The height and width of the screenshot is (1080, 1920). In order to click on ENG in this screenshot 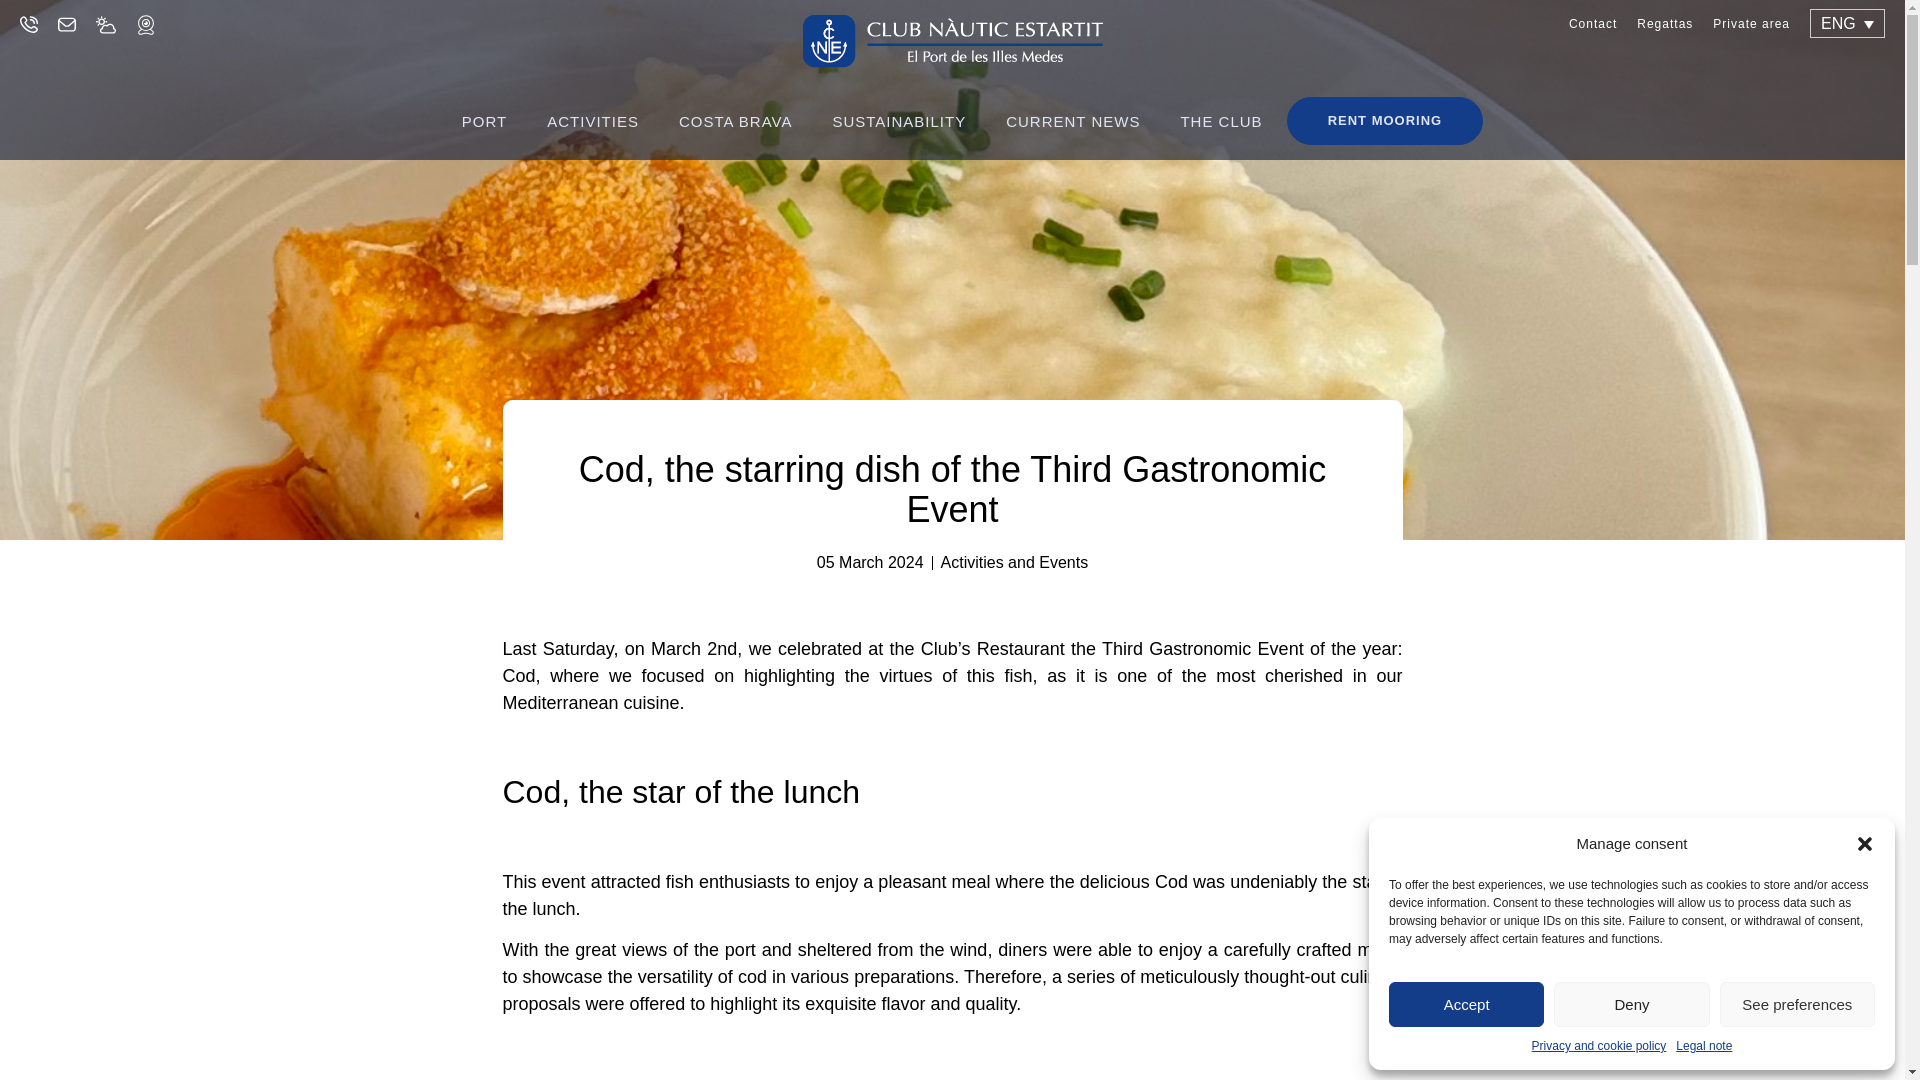, I will do `click(1848, 22)`.